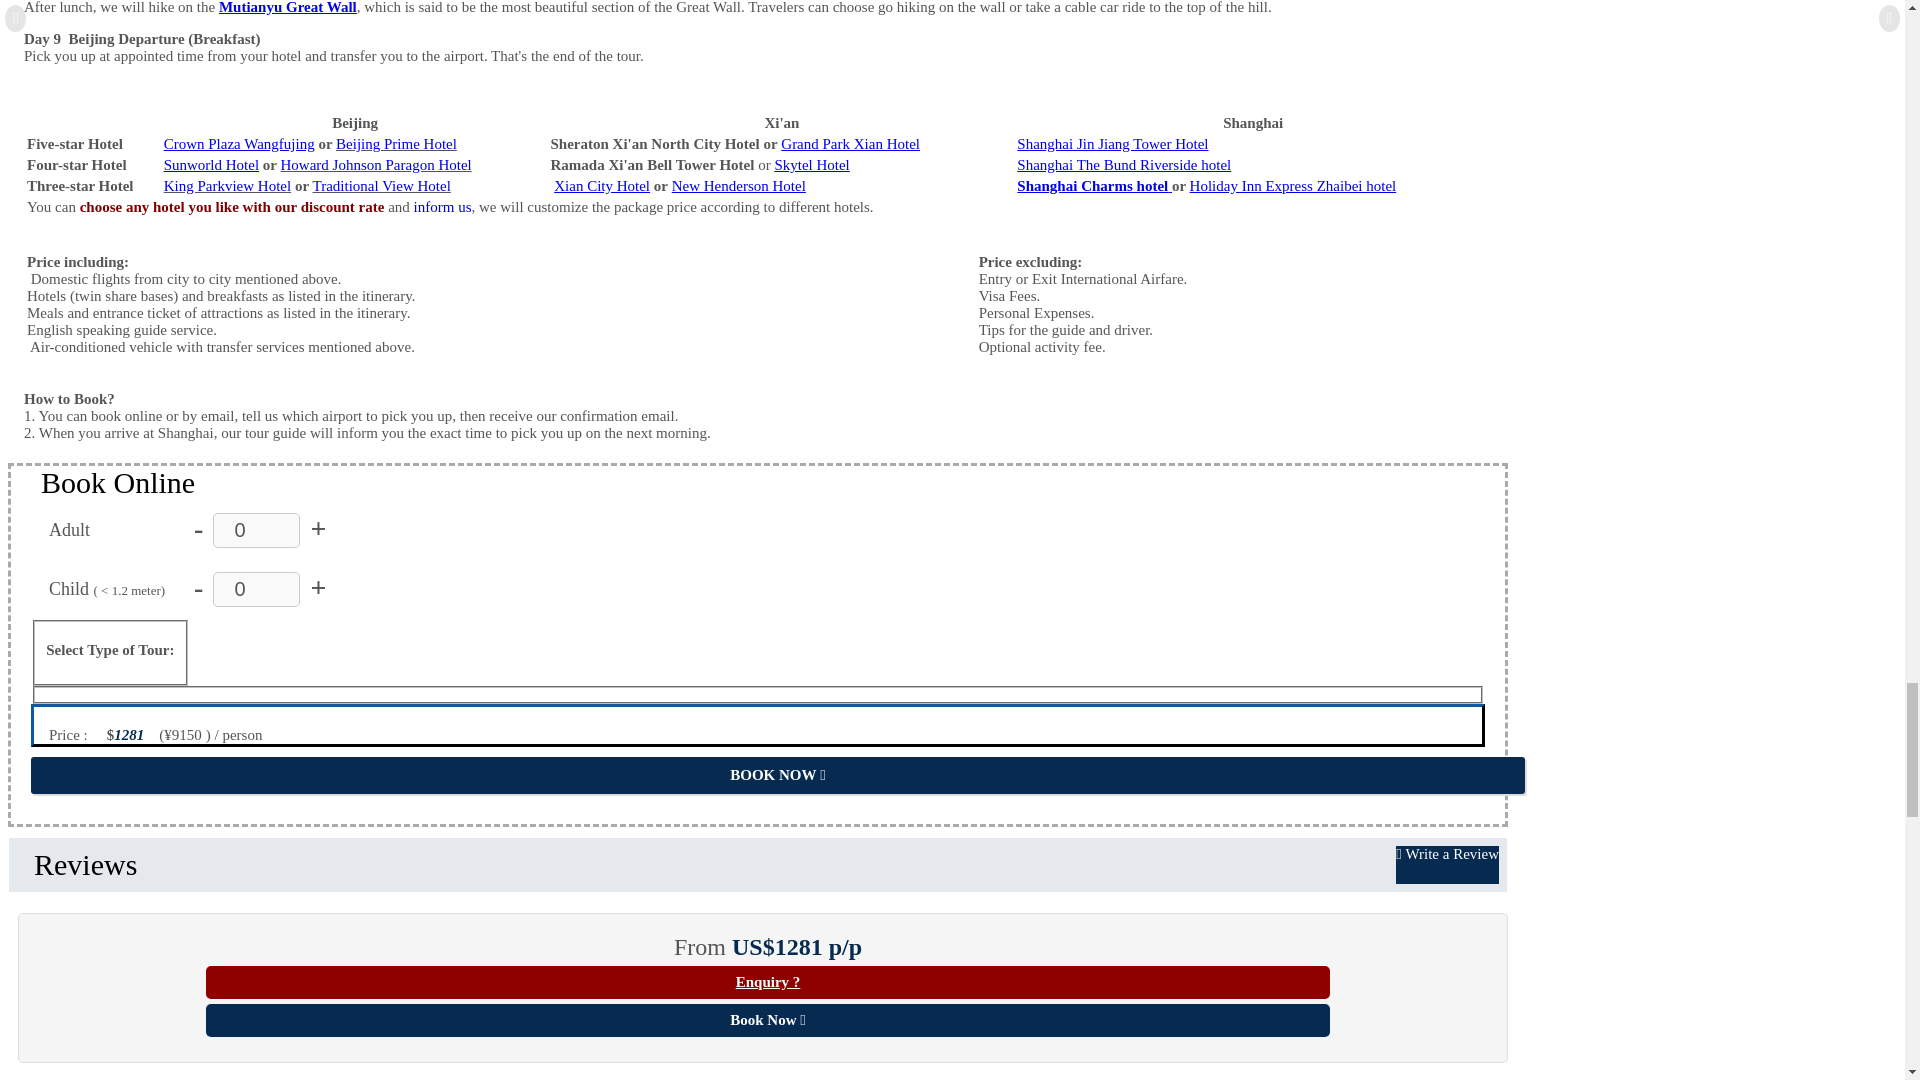 This screenshot has width=1920, height=1080. What do you see at coordinates (256, 589) in the screenshot?
I see `0` at bounding box center [256, 589].